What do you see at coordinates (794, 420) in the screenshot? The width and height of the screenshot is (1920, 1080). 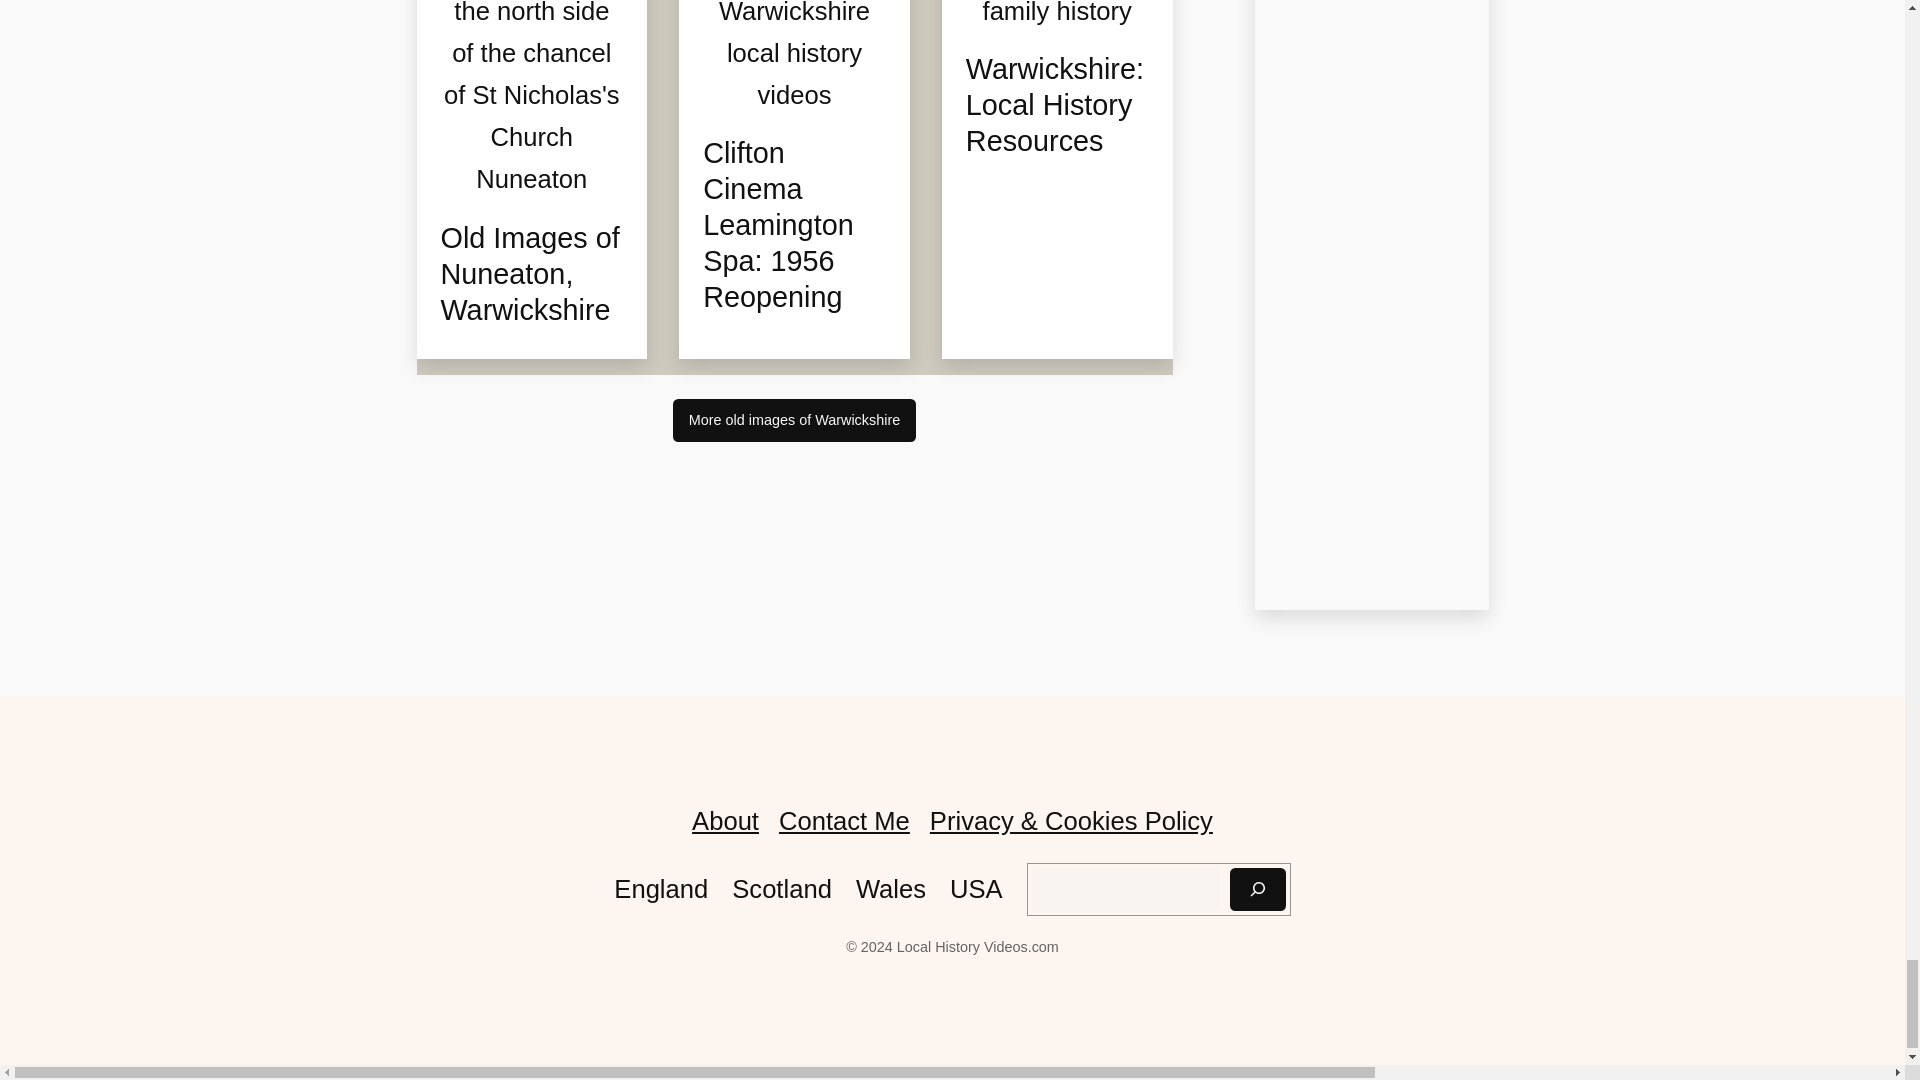 I see `More old images of Warwickshire` at bounding box center [794, 420].